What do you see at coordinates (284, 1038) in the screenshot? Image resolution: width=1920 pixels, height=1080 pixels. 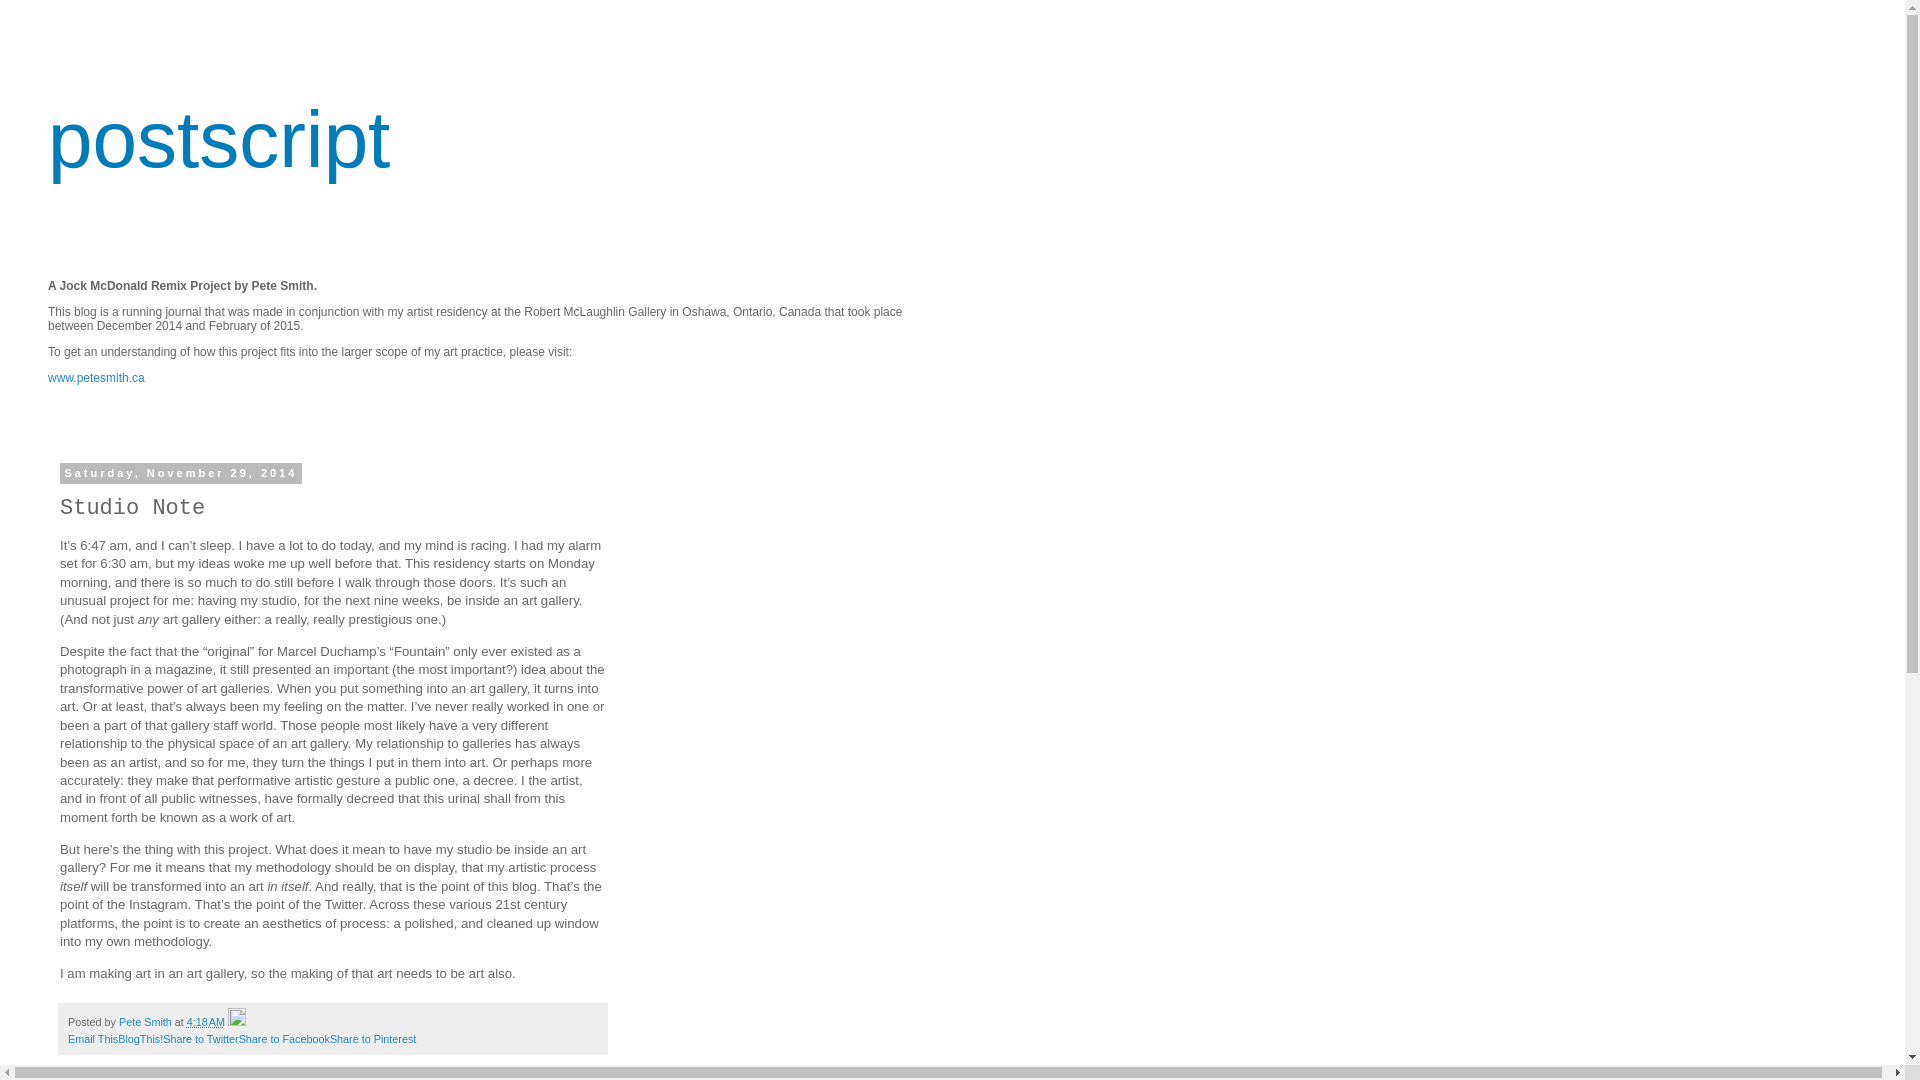 I see `Share to Facebook` at bounding box center [284, 1038].